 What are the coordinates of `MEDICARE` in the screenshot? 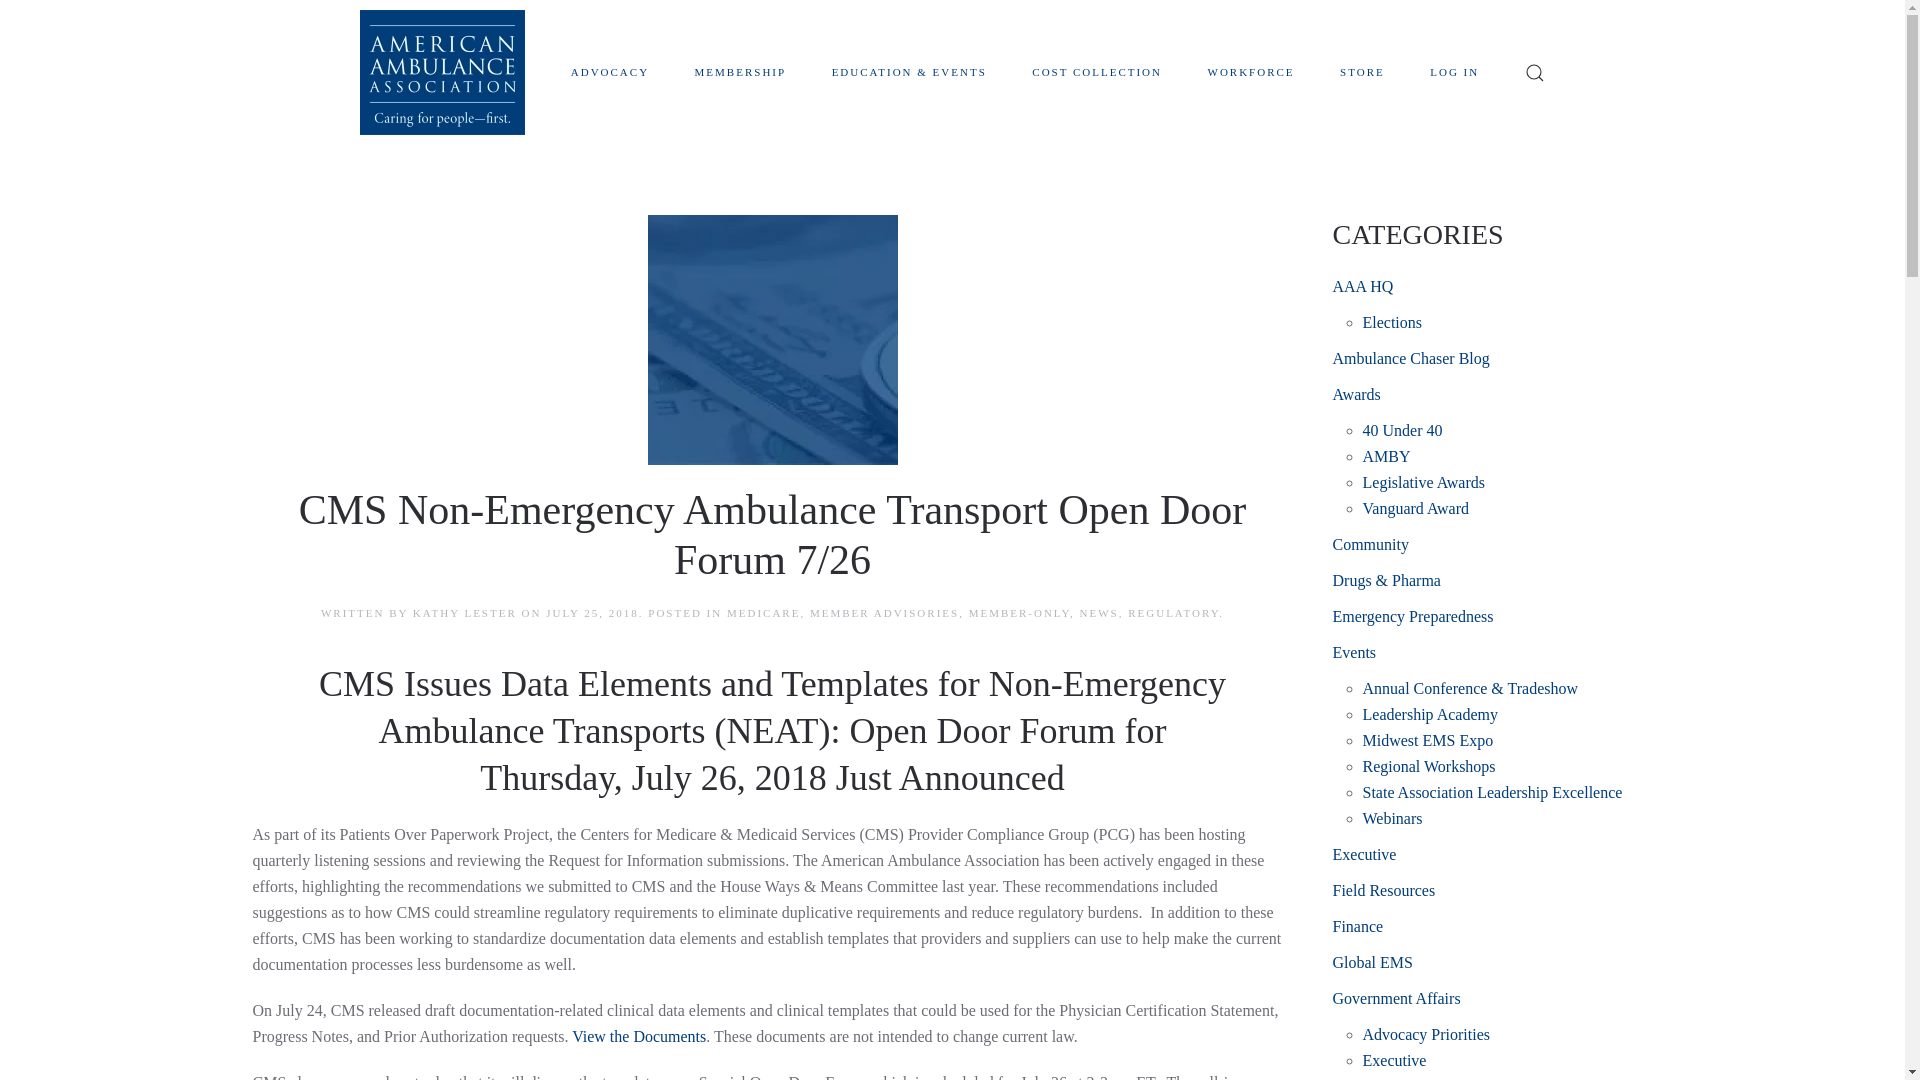 It's located at (764, 612).